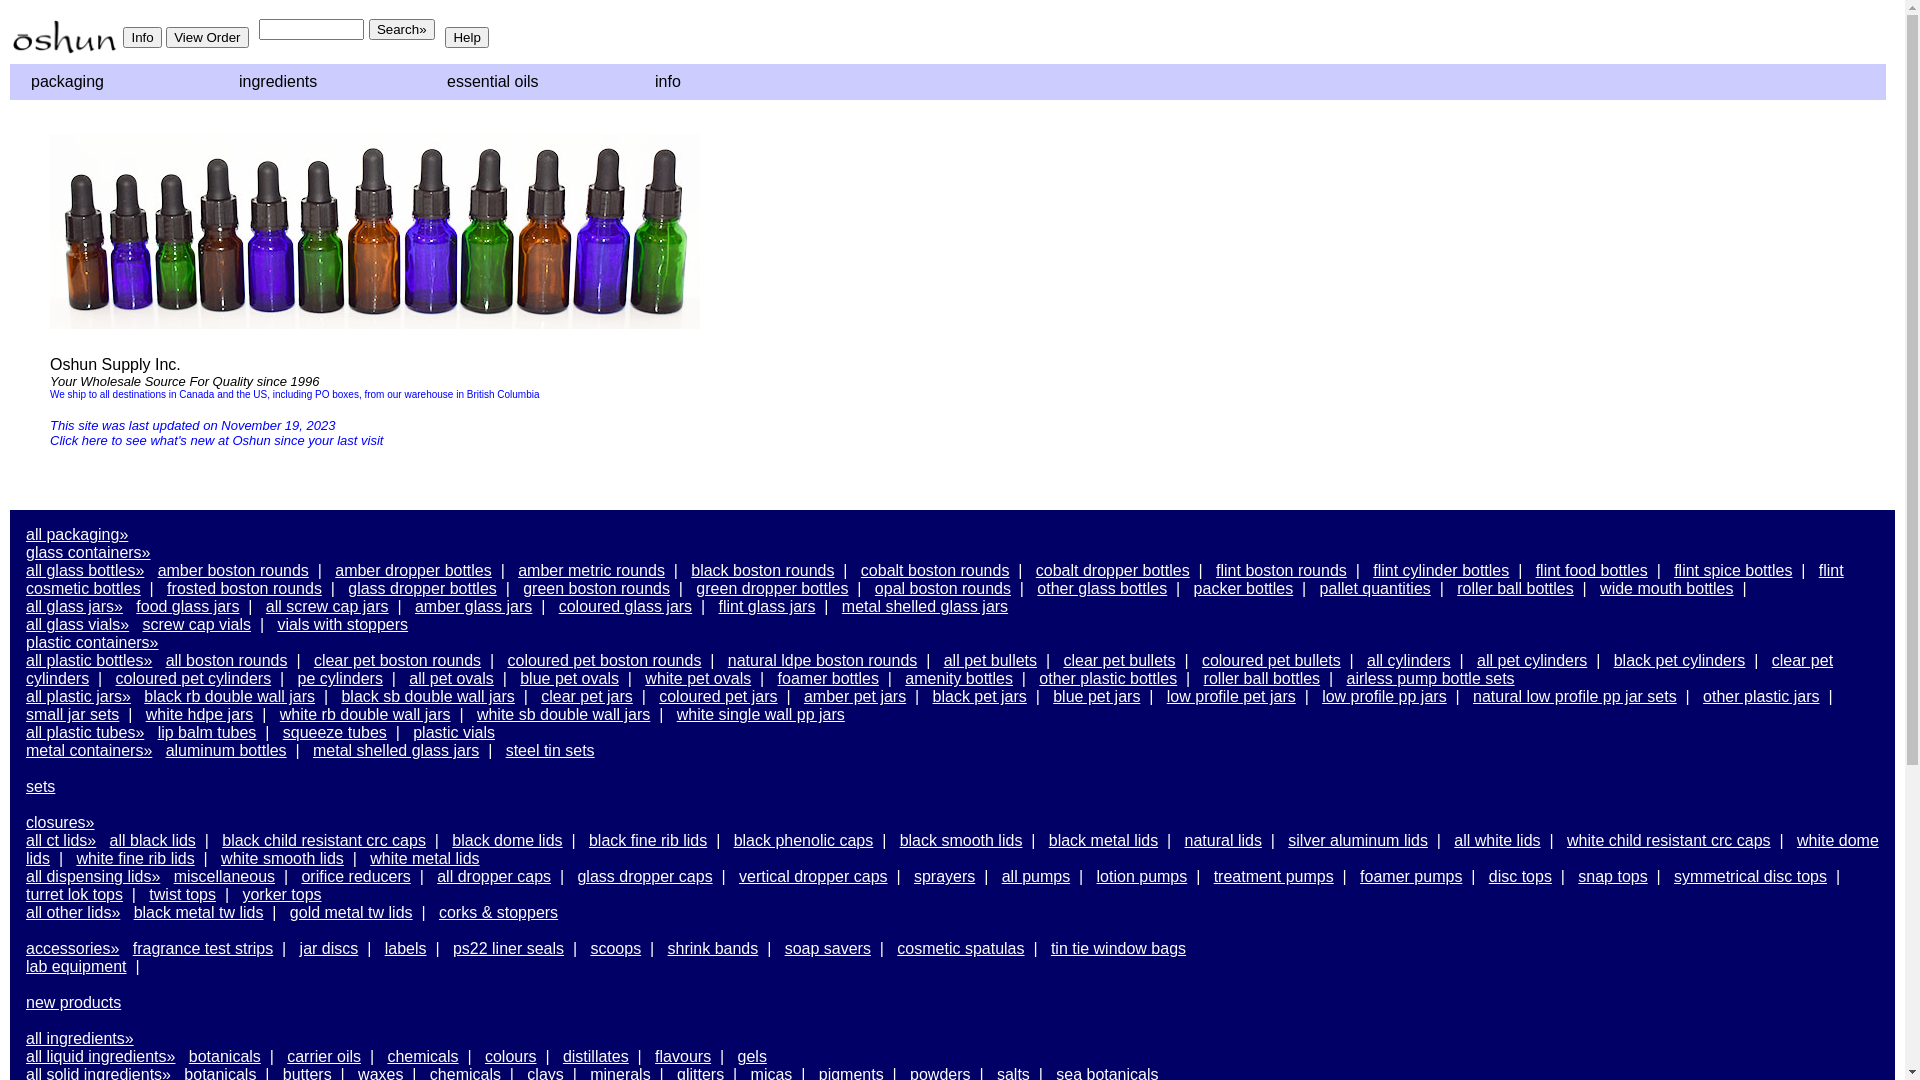  I want to click on black pet jars, so click(980, 696).